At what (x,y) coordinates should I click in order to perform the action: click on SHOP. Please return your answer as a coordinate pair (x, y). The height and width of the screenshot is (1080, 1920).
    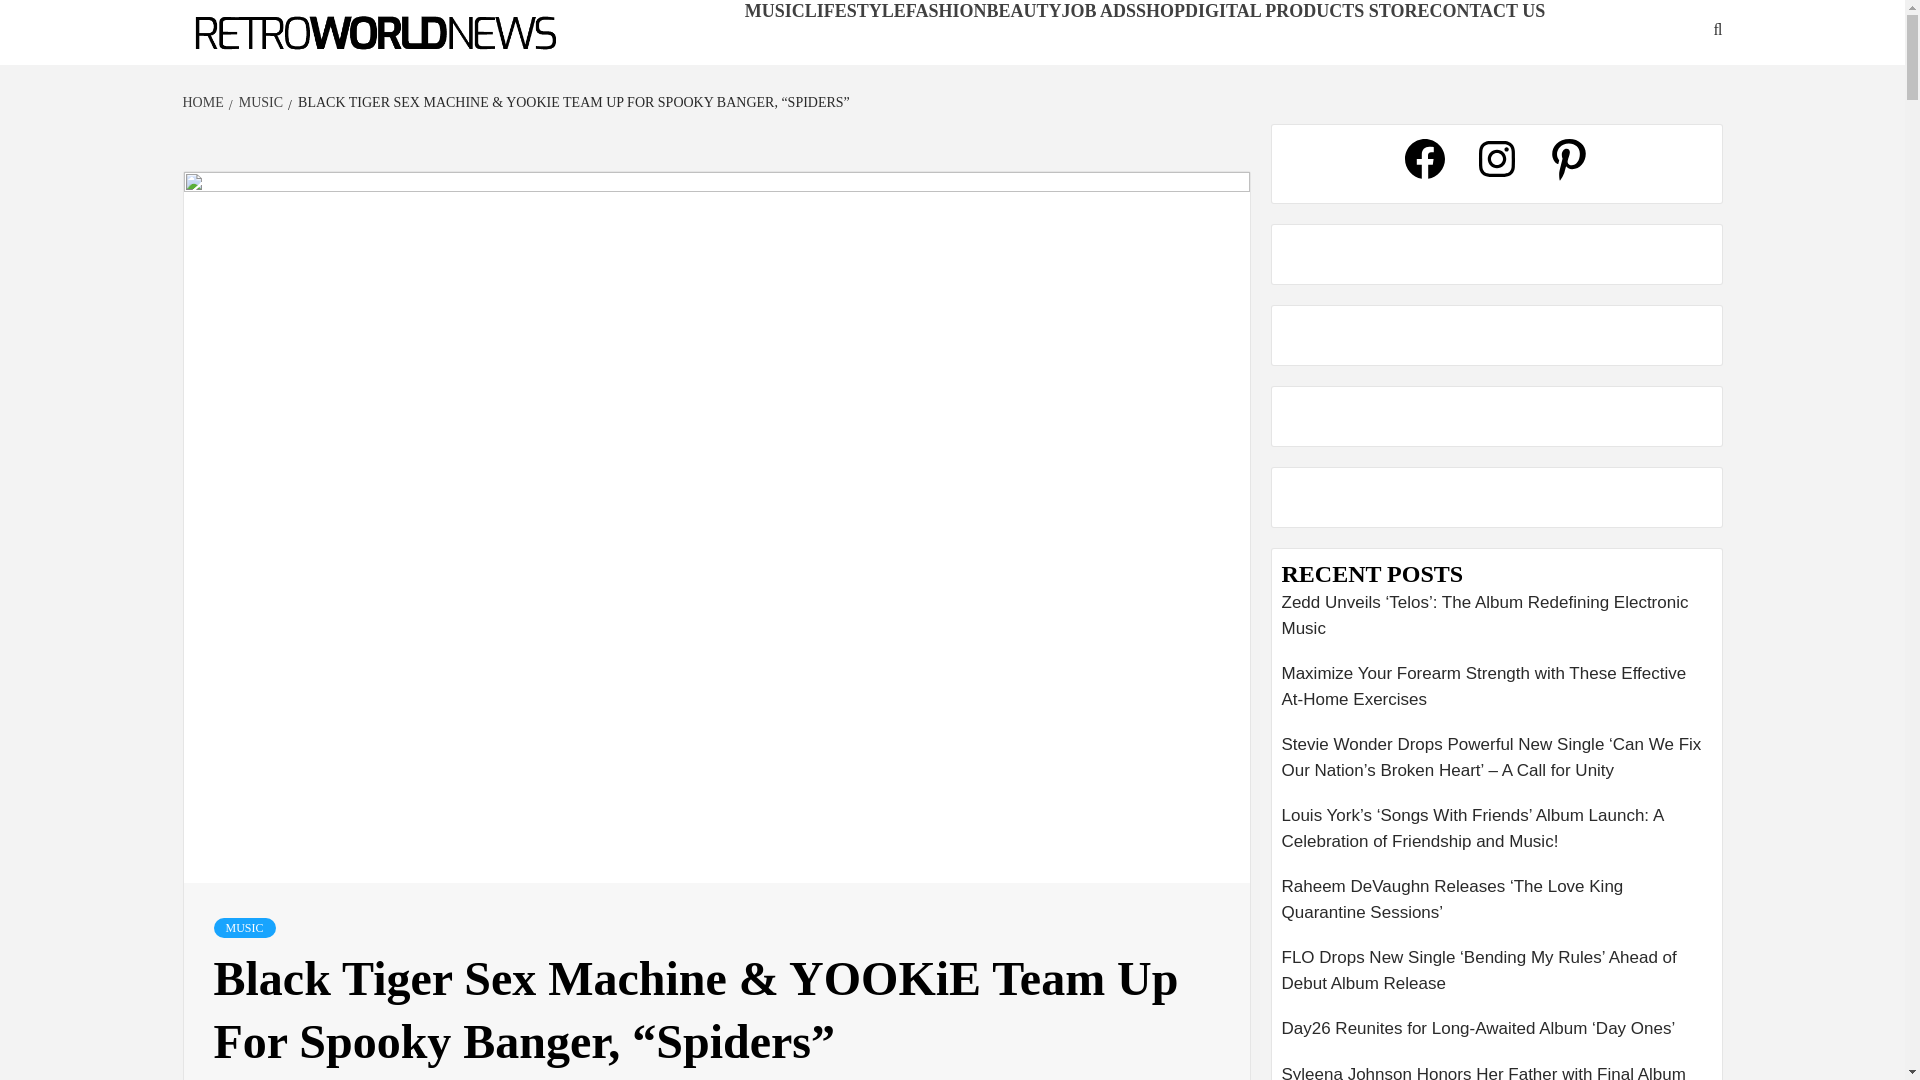
    Looking at the image, I should click on (1160, 10).